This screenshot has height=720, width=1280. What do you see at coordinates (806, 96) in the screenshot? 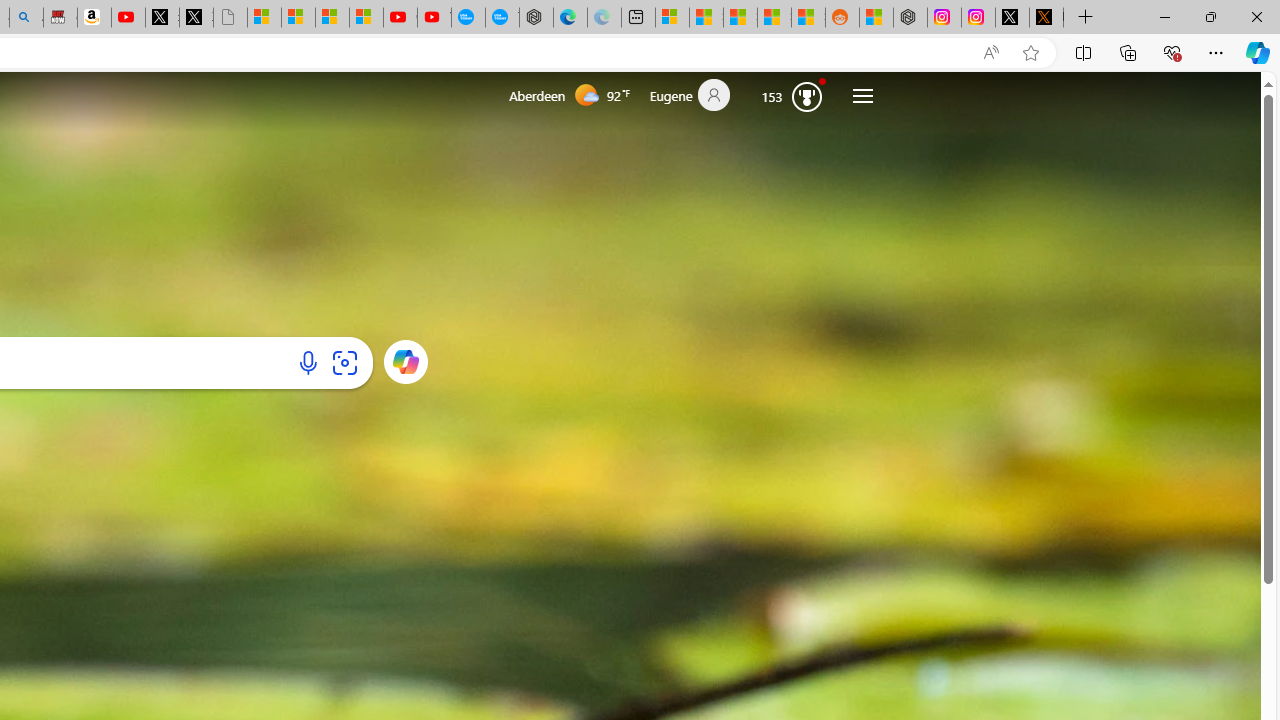
I see `Class: medal-circled` at bounding box center [806, 96].